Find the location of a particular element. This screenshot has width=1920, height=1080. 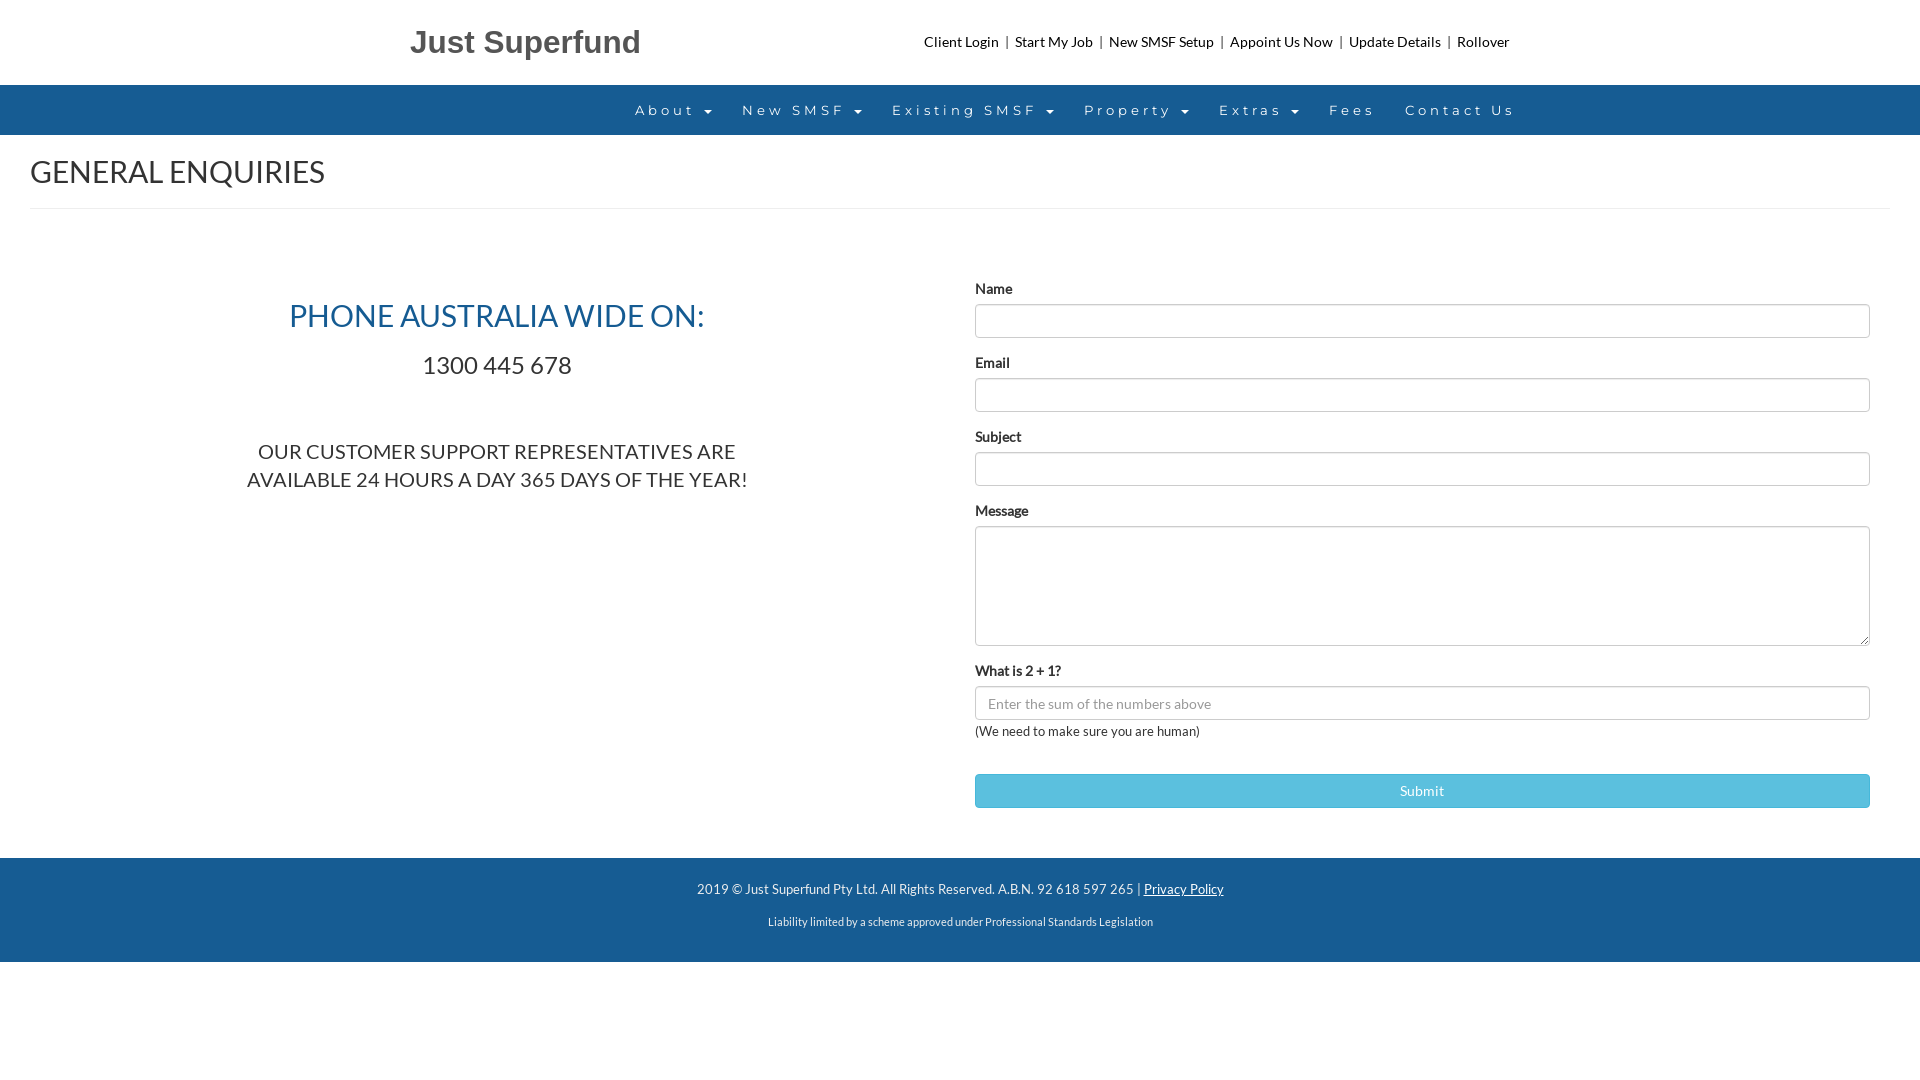

Appoint Us Now is located at coordinates (1283, 42).